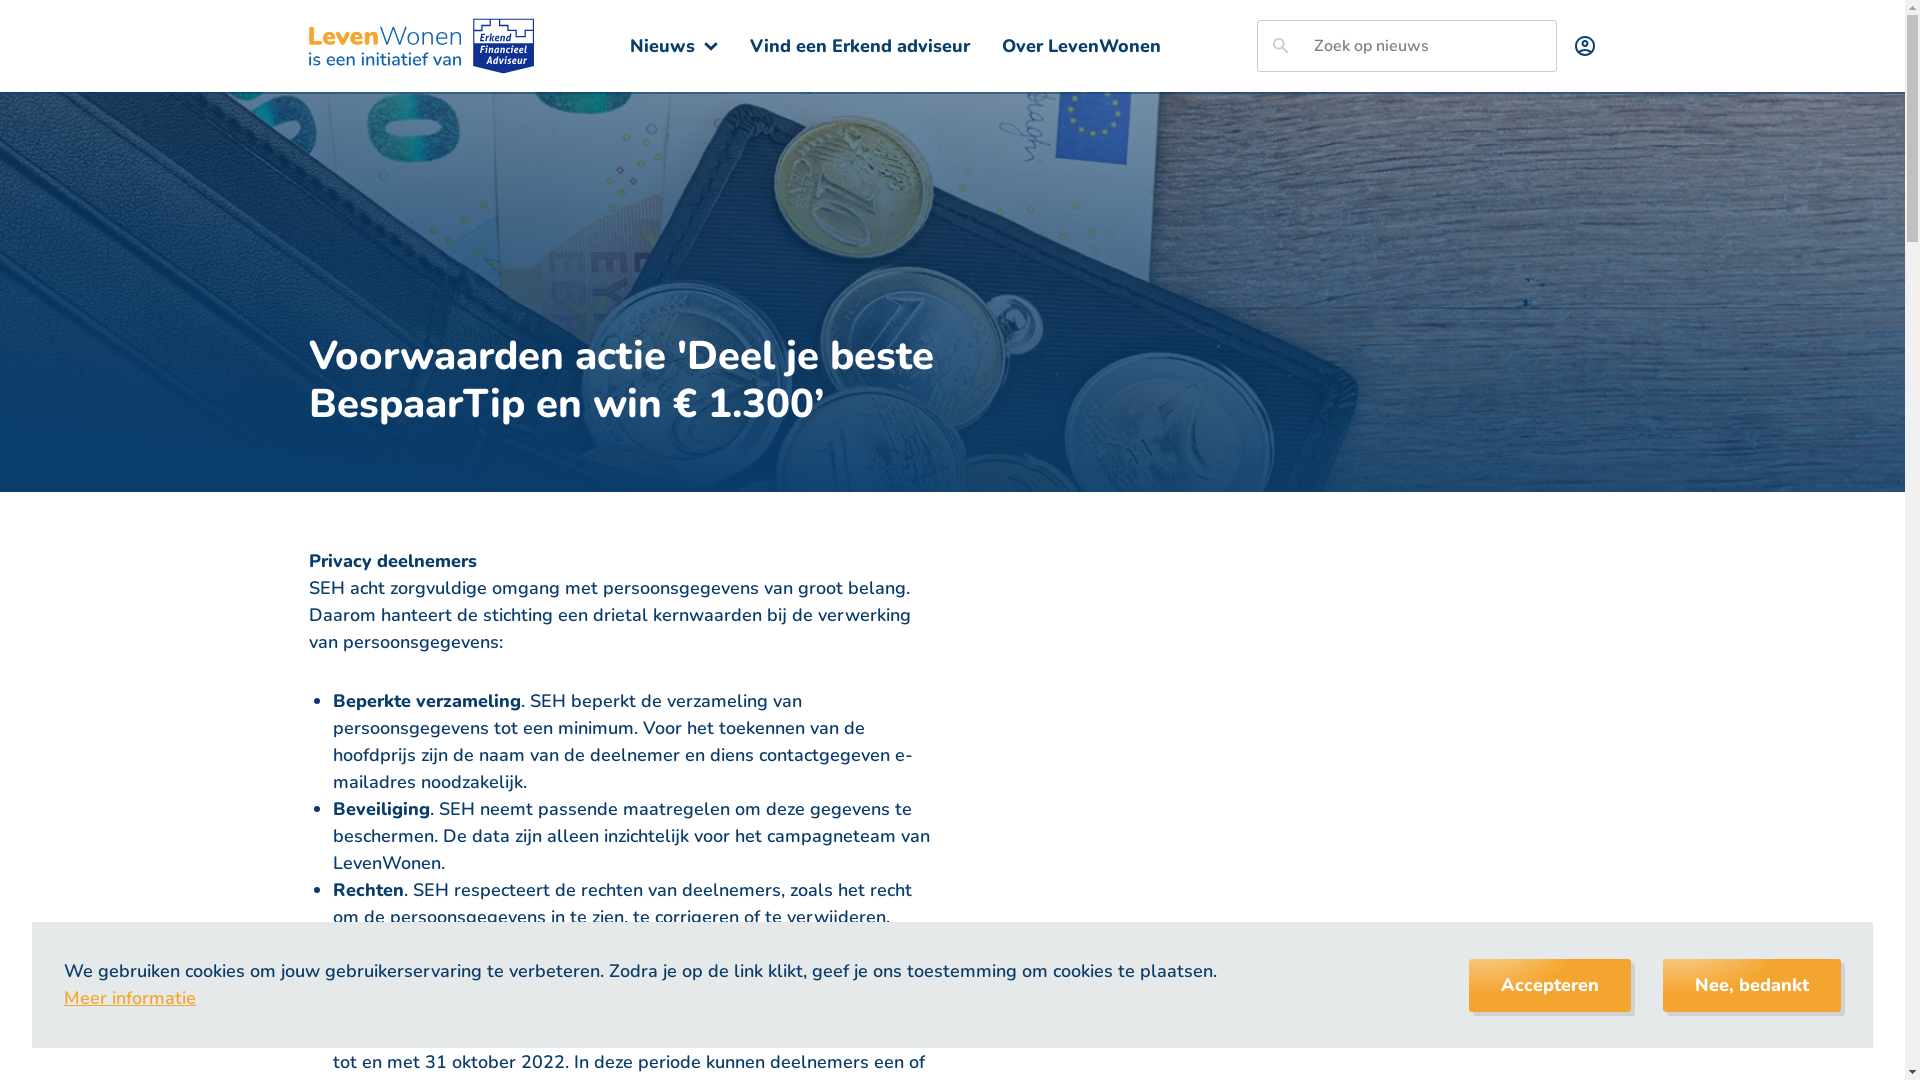 This screenshot has height=1080, width=1920. What do you see at coordinates (1280, 46) in the screenshot?
I see `Toepassen` at bounding box center [1280, 46].